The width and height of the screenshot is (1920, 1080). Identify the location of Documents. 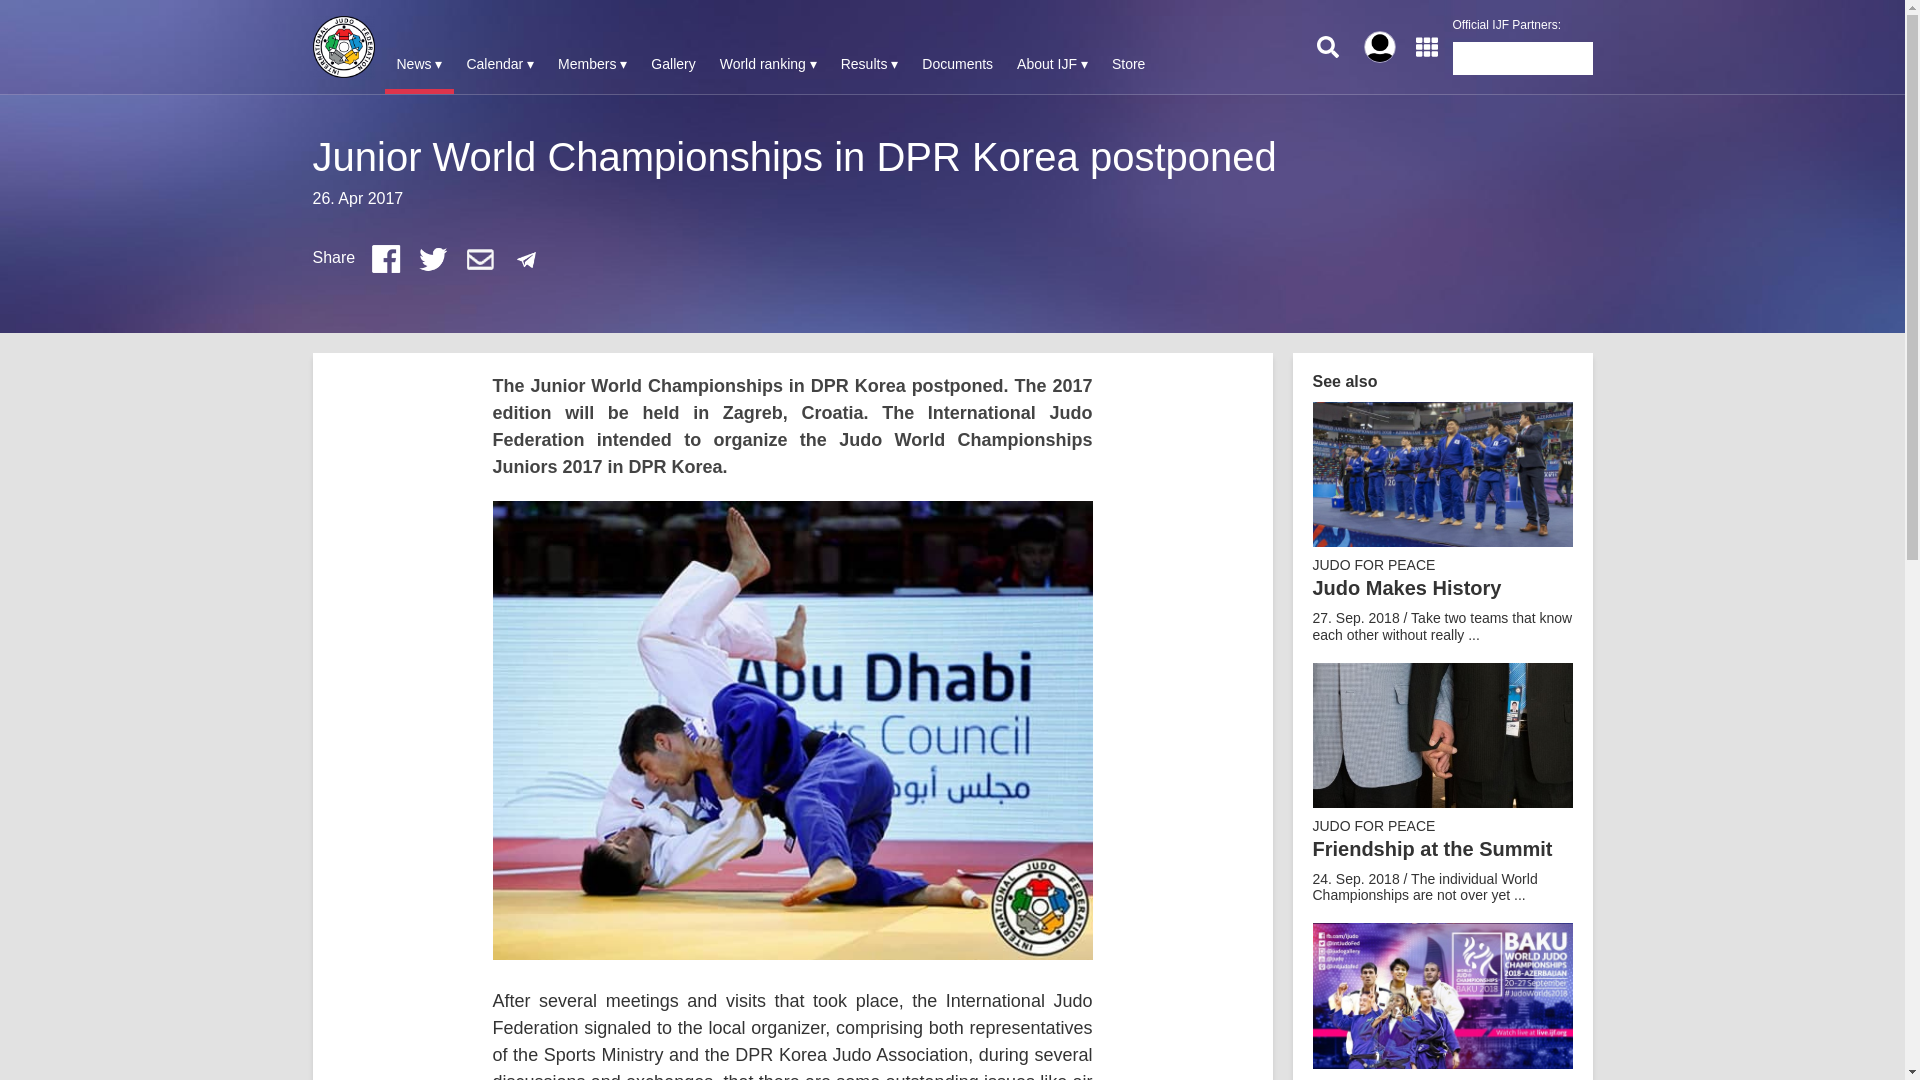
(957, 64).